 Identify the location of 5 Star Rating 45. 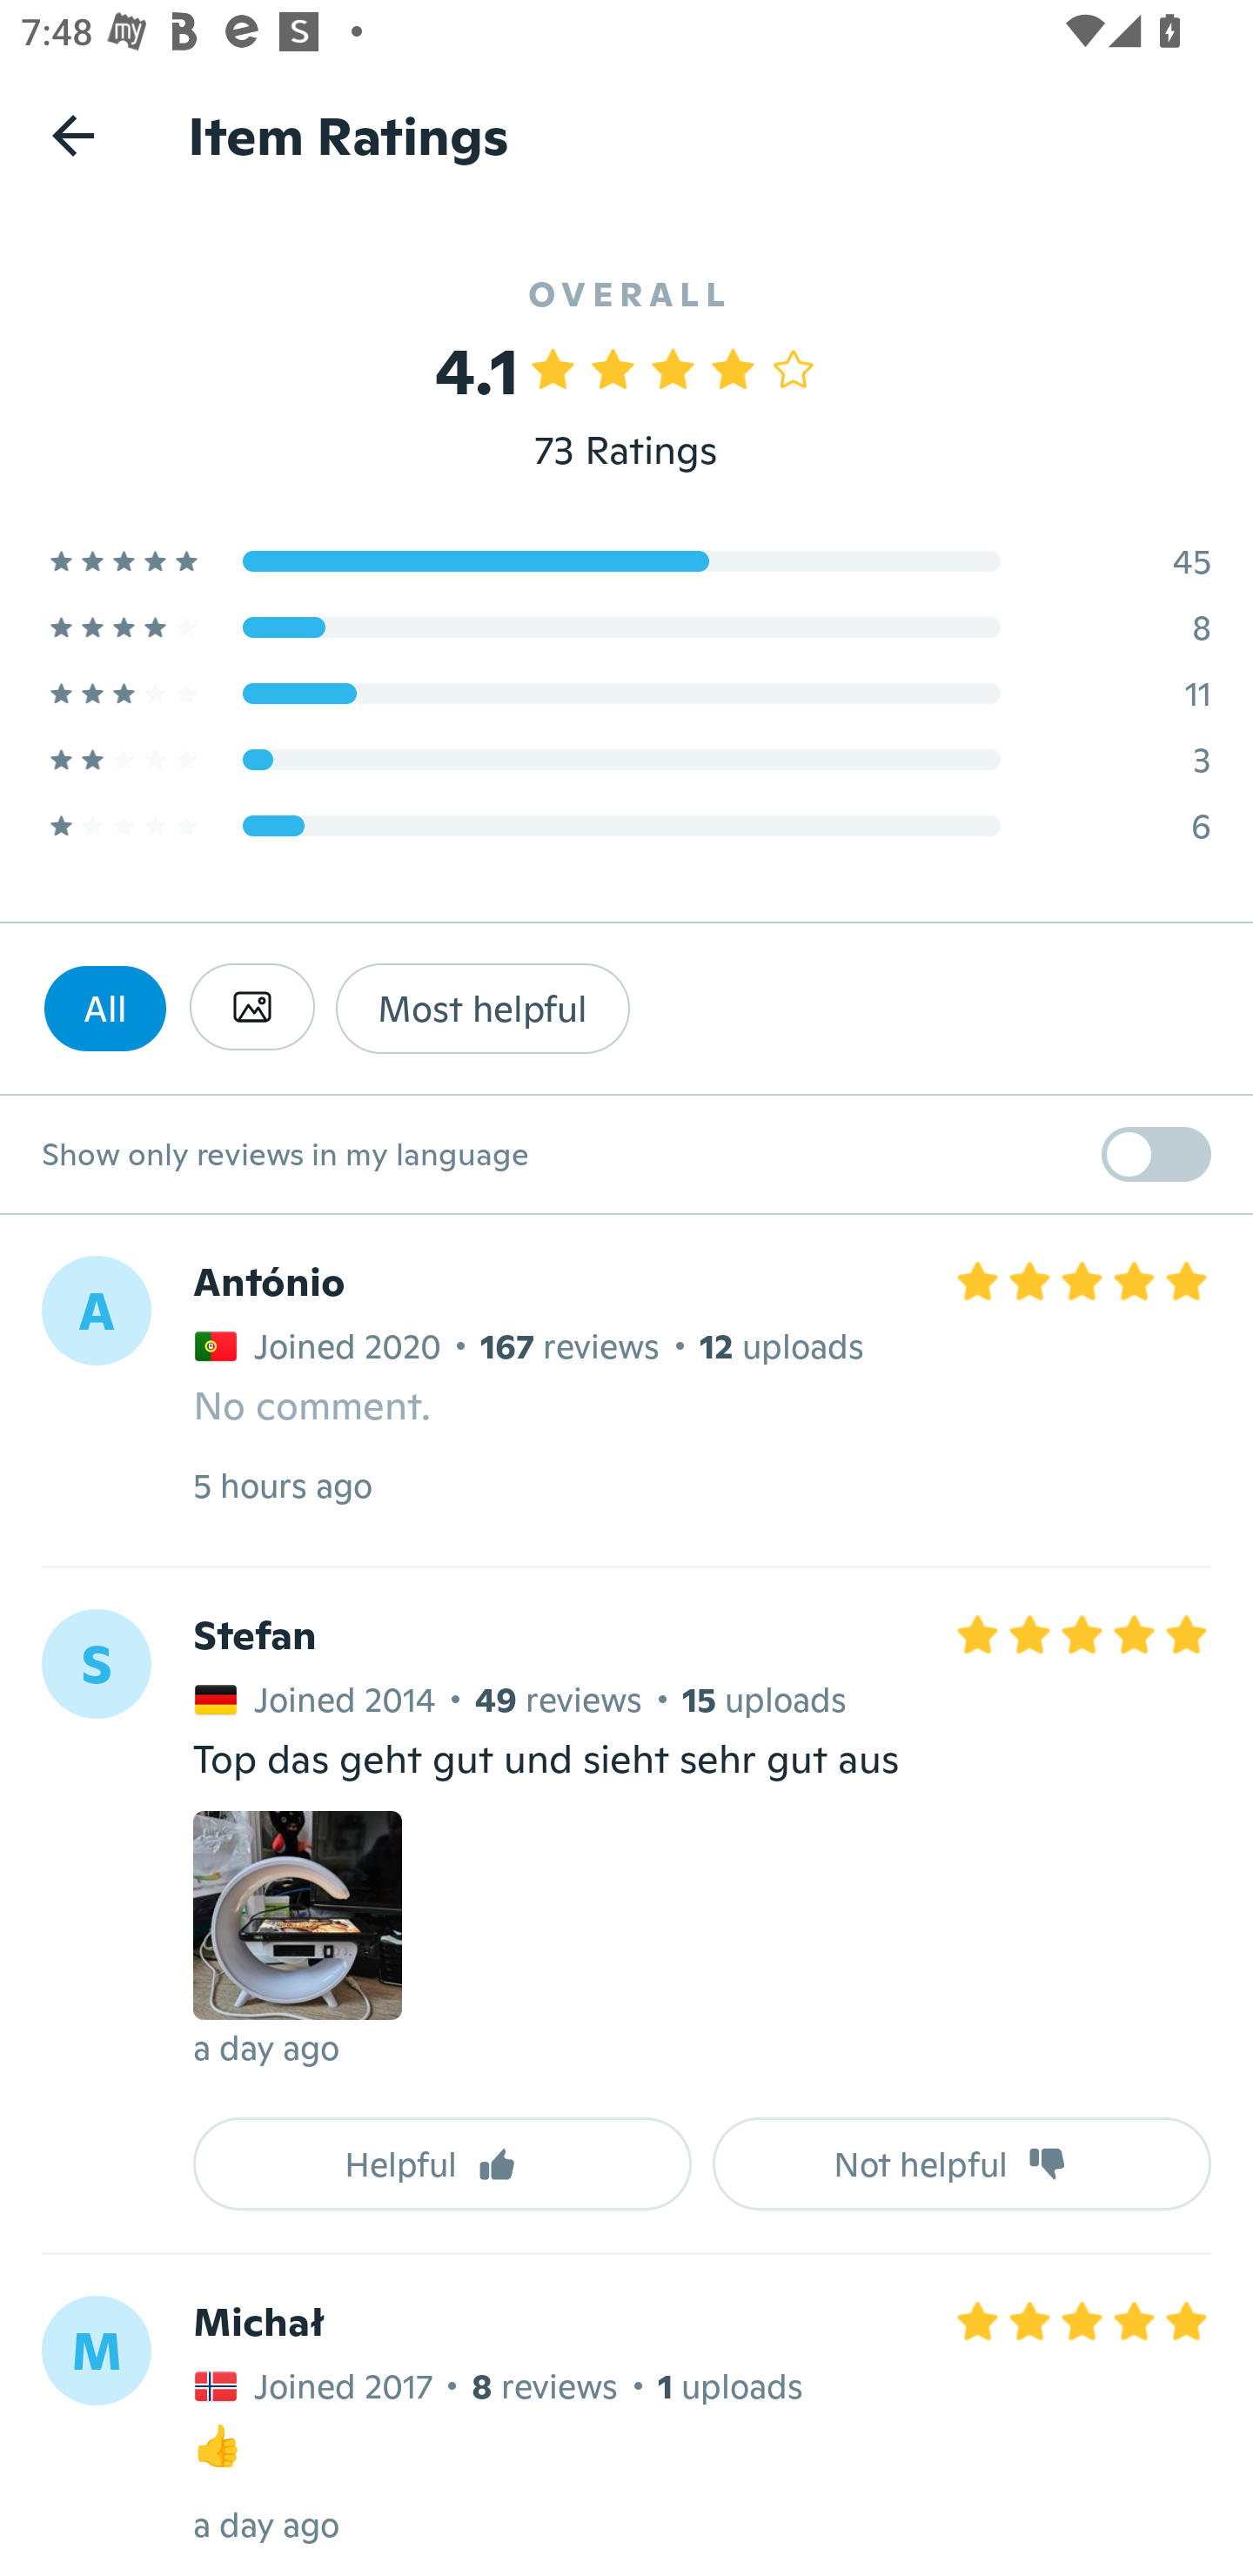
(626, 560).